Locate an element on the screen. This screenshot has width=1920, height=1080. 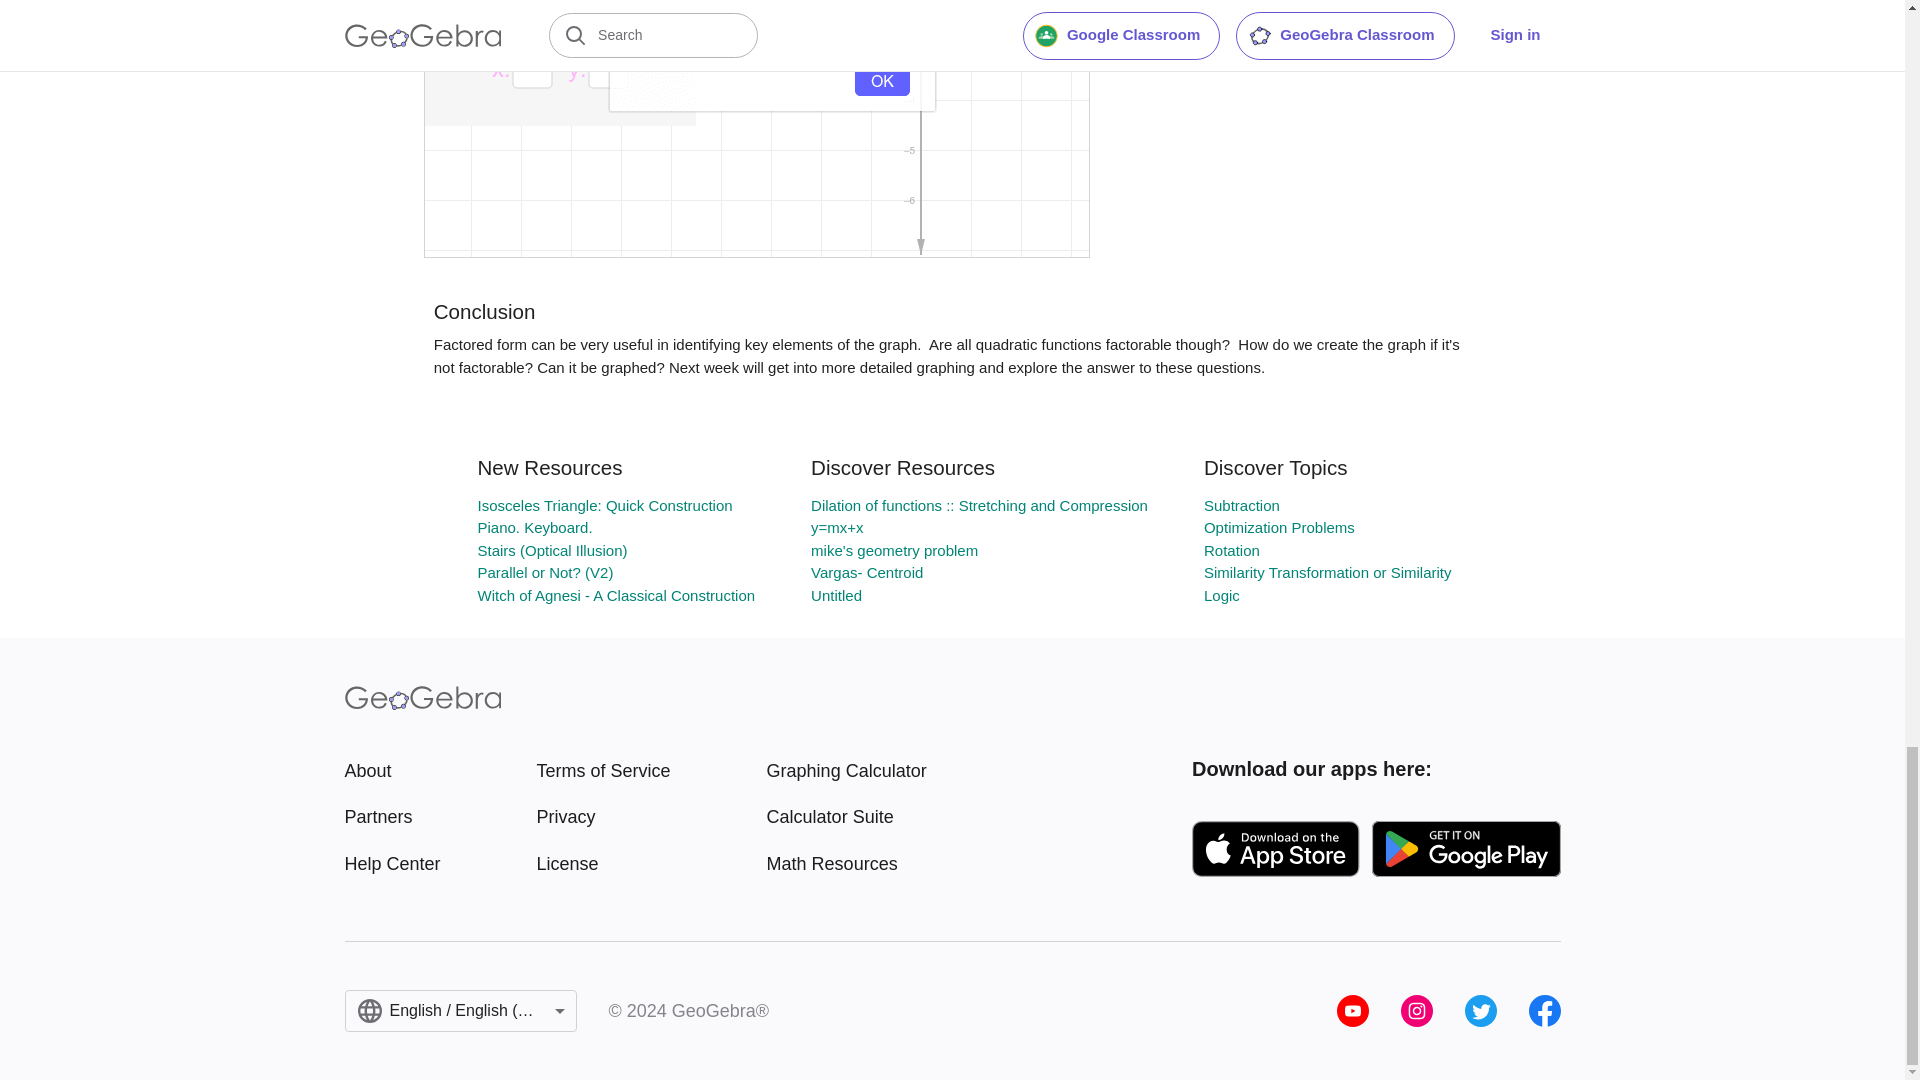
Partners is located at coordinates (391, 816).